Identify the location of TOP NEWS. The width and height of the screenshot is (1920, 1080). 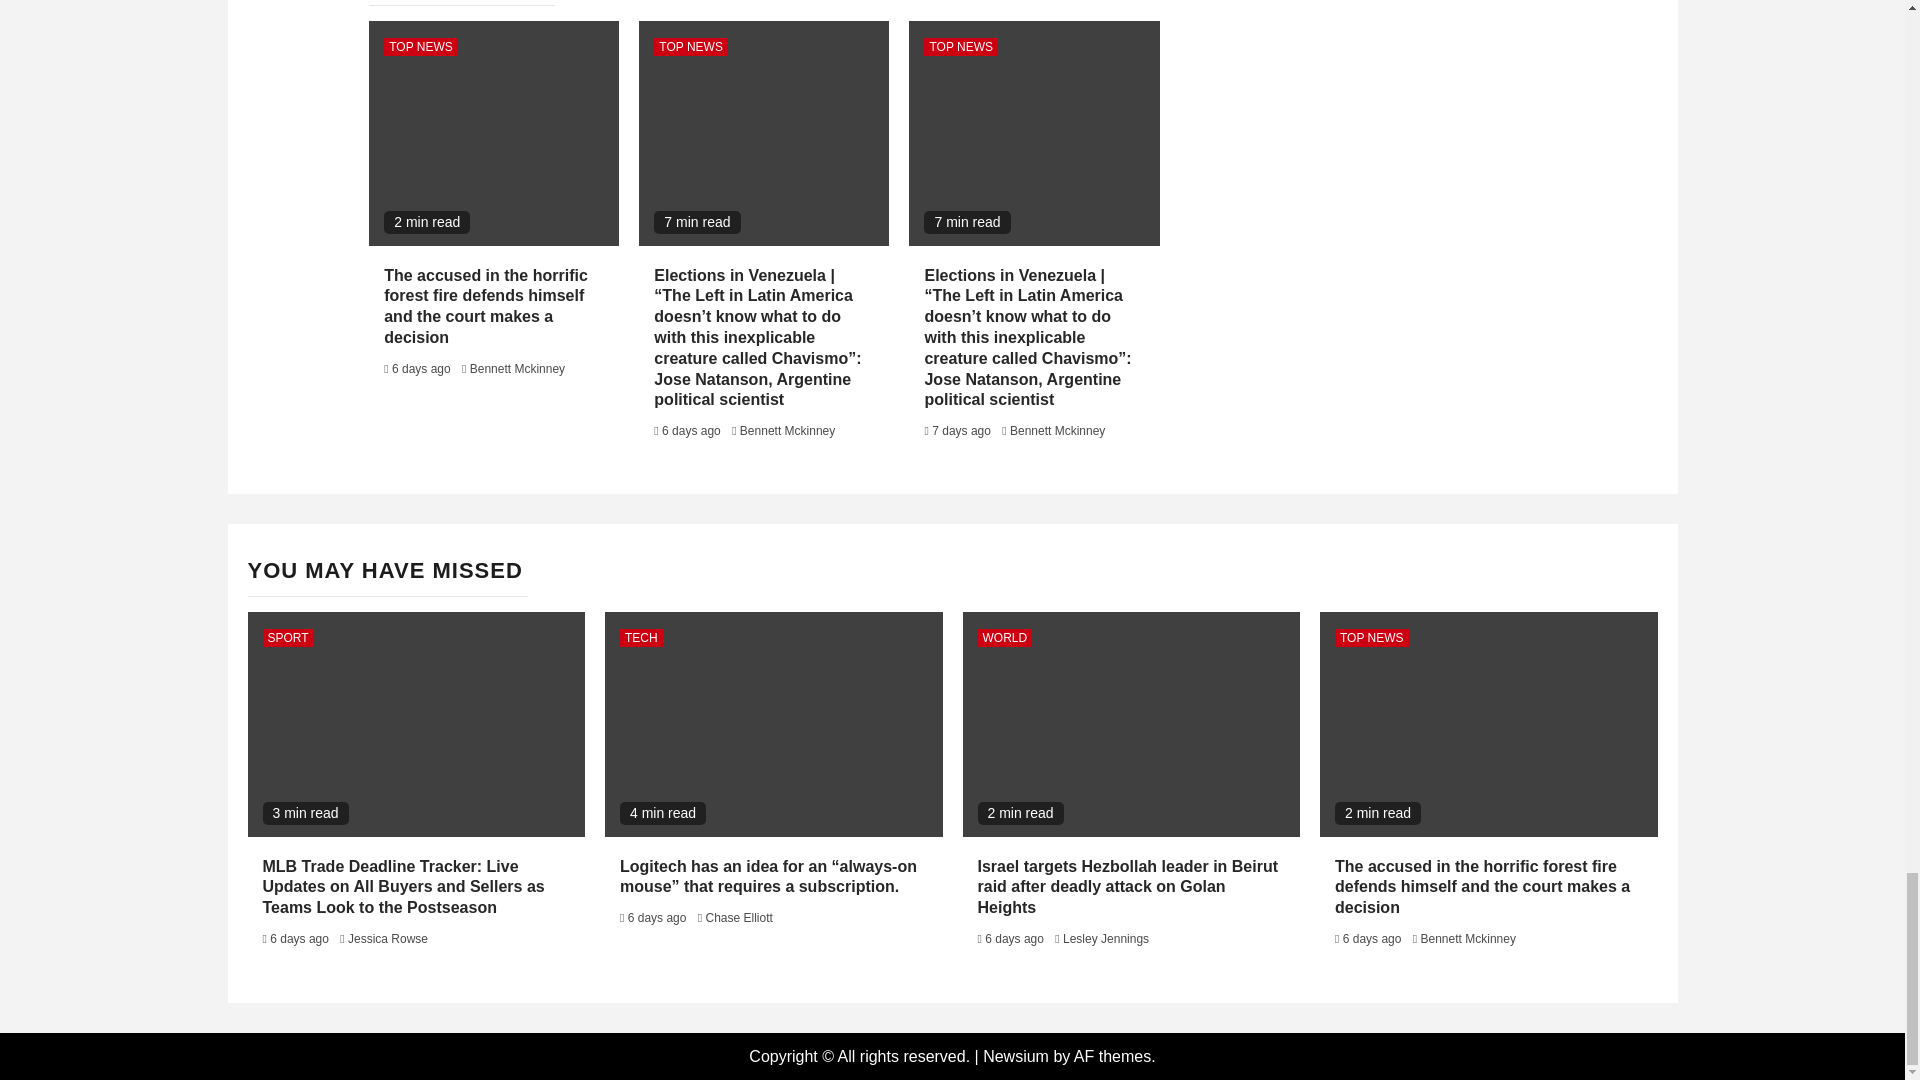
(960, 46).